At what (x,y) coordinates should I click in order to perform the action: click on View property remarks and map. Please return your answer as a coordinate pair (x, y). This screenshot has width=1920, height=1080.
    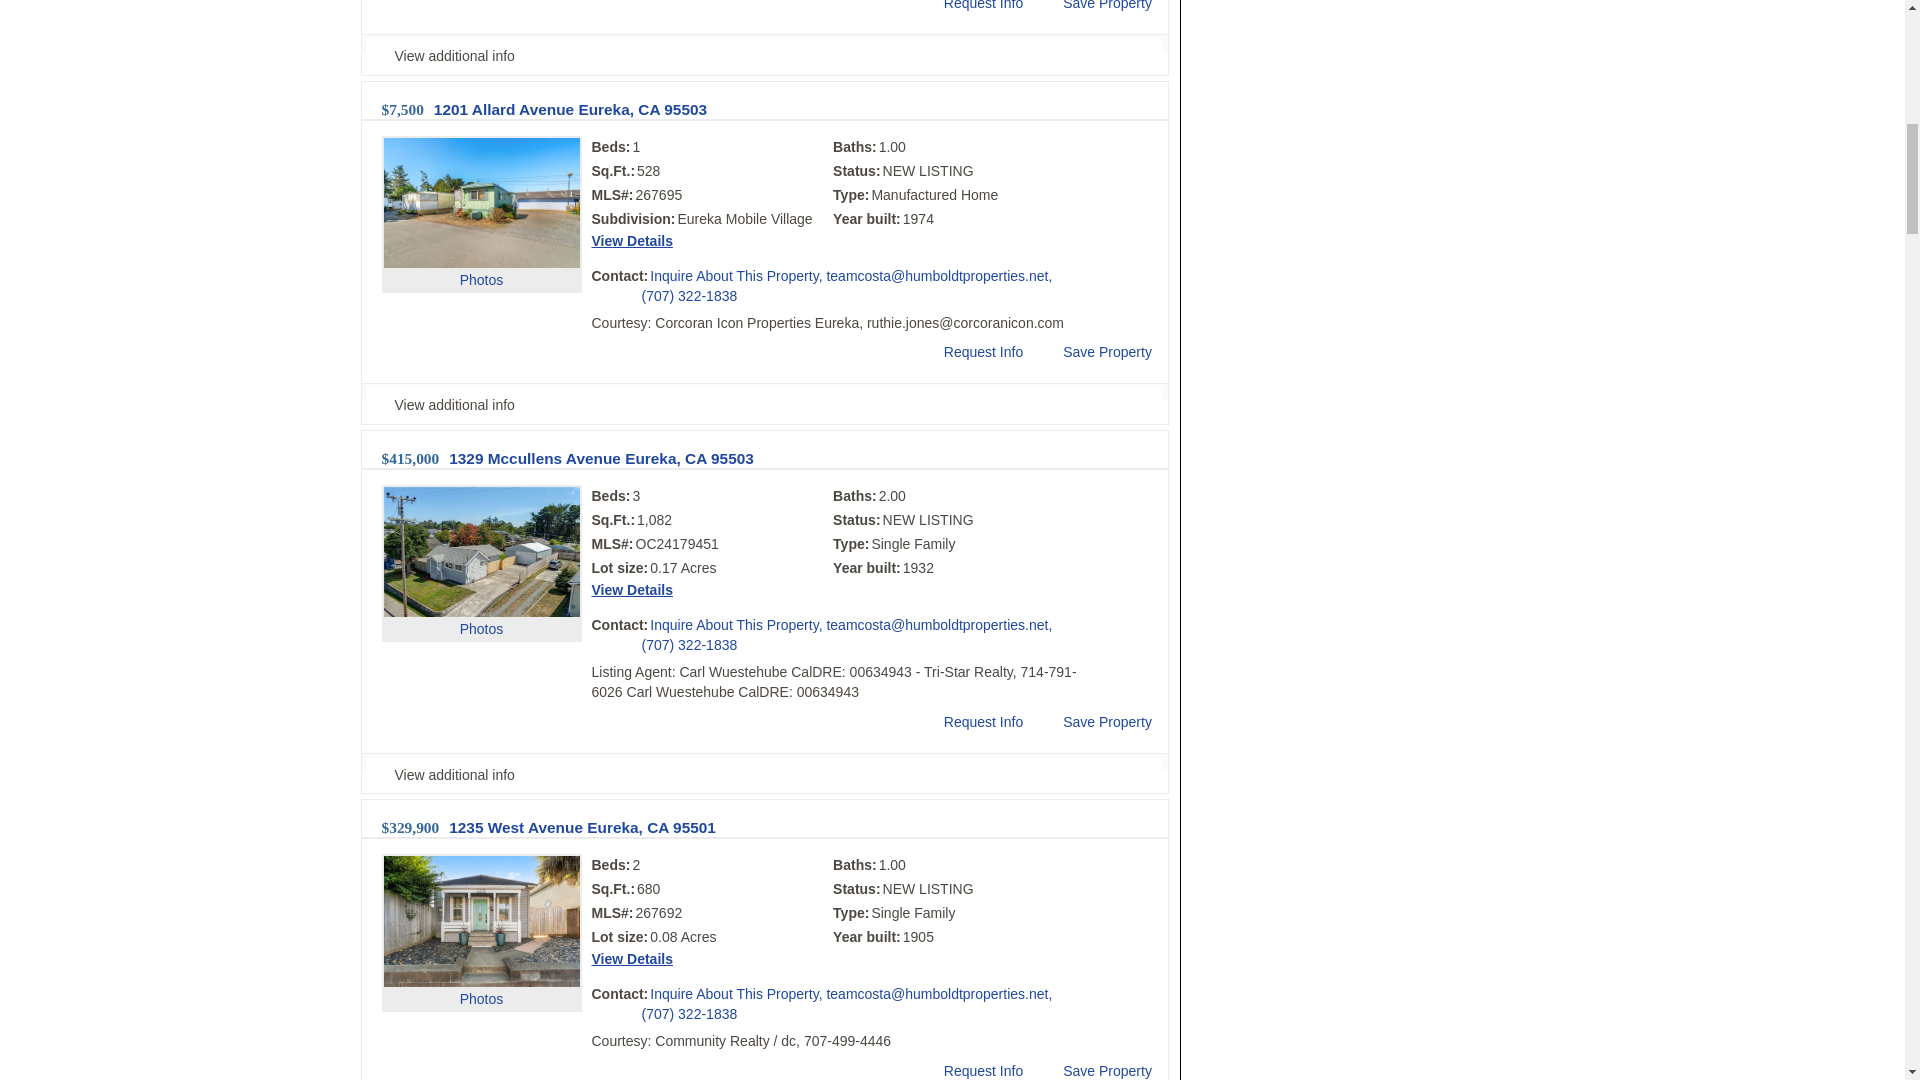
    Looking at the image, I should click on (764, 56).